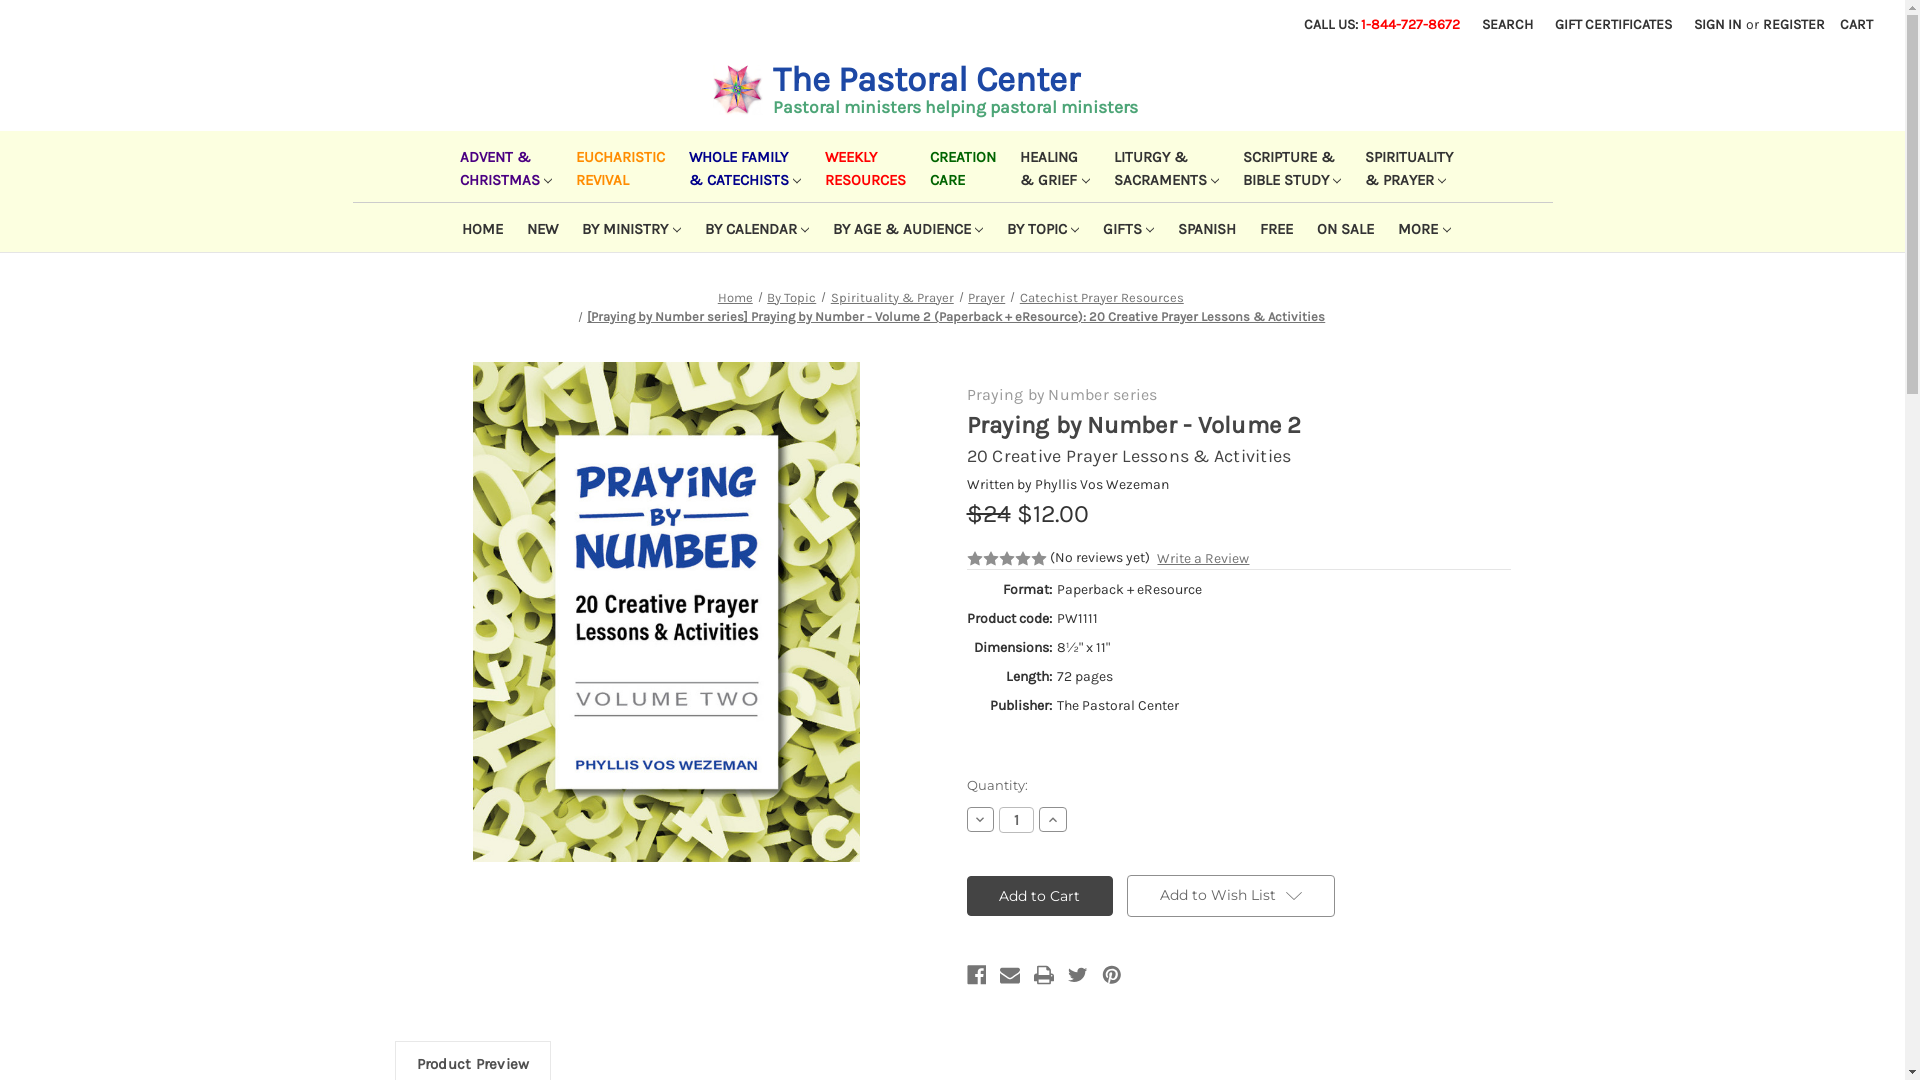  I want to click on Increase Quantity:, so click(1053, 819).